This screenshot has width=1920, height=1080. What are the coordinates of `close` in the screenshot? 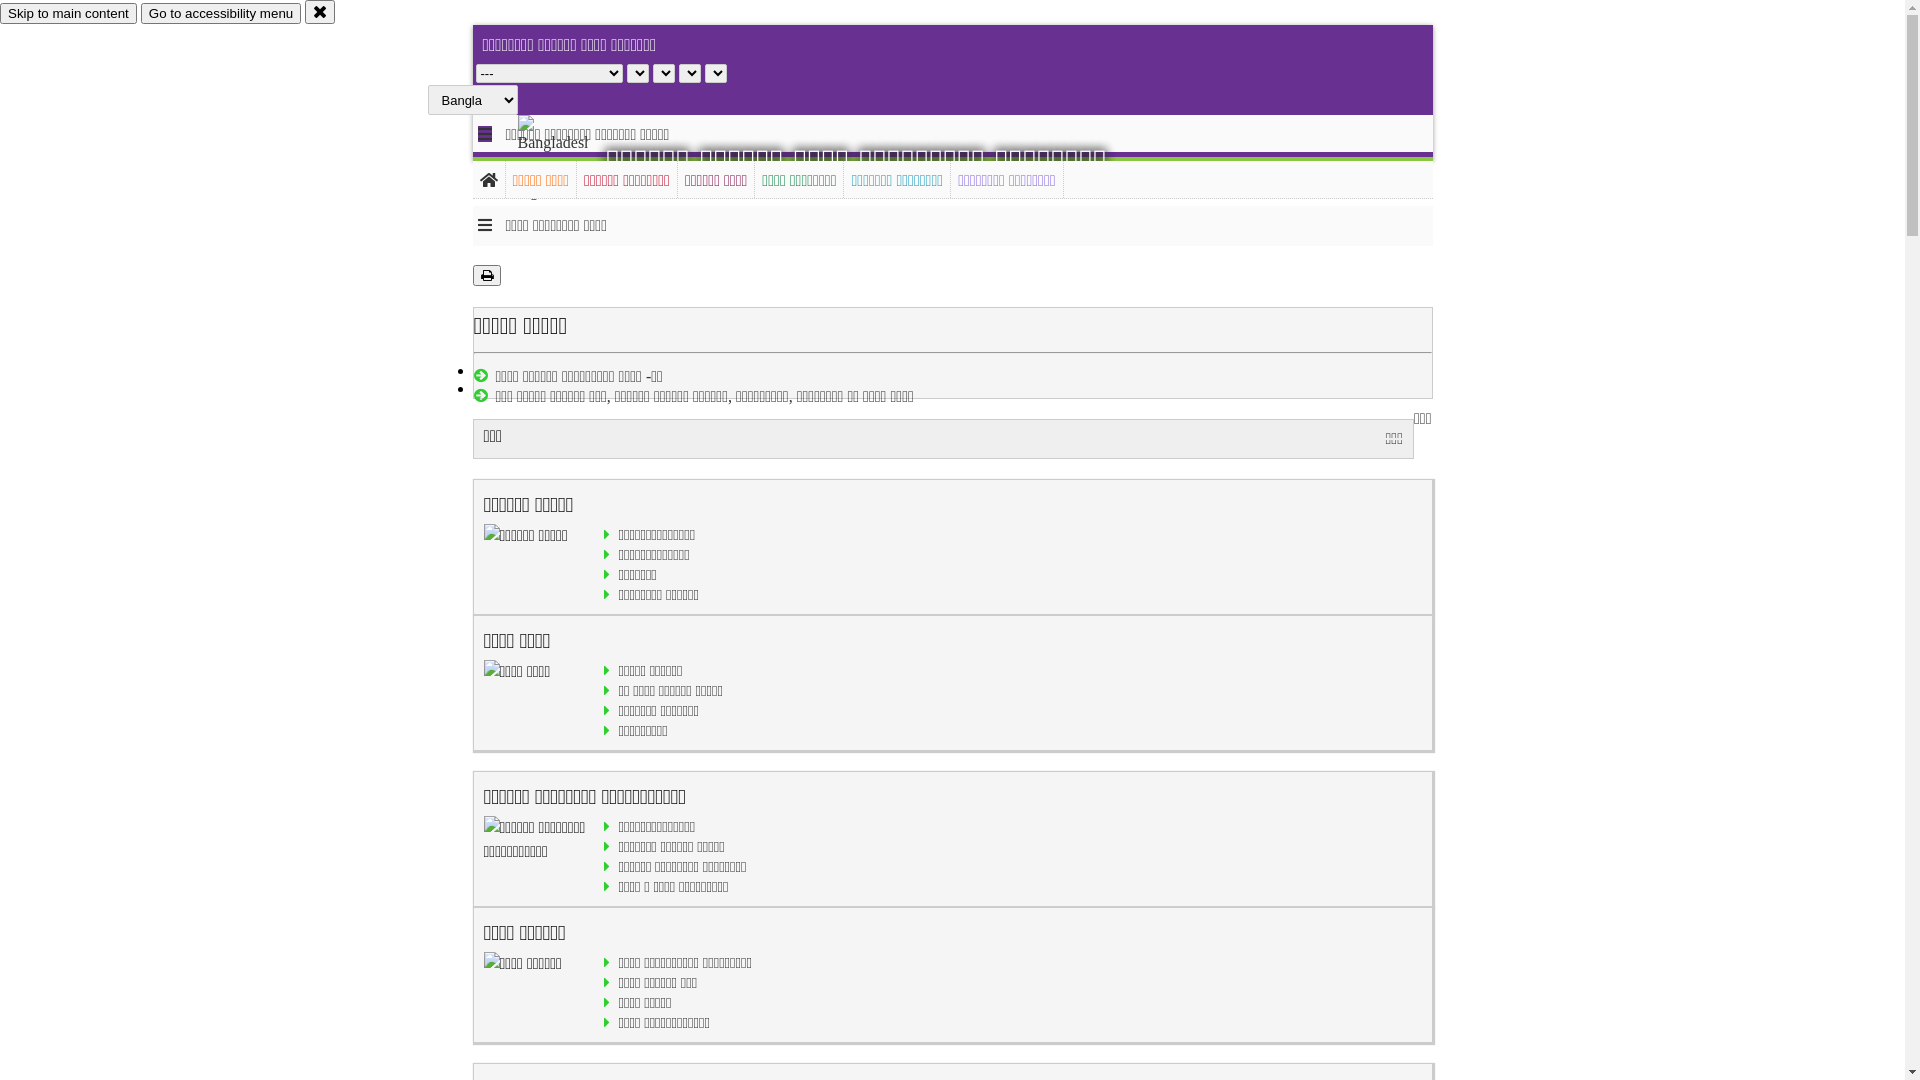 It's located at (320, 12).